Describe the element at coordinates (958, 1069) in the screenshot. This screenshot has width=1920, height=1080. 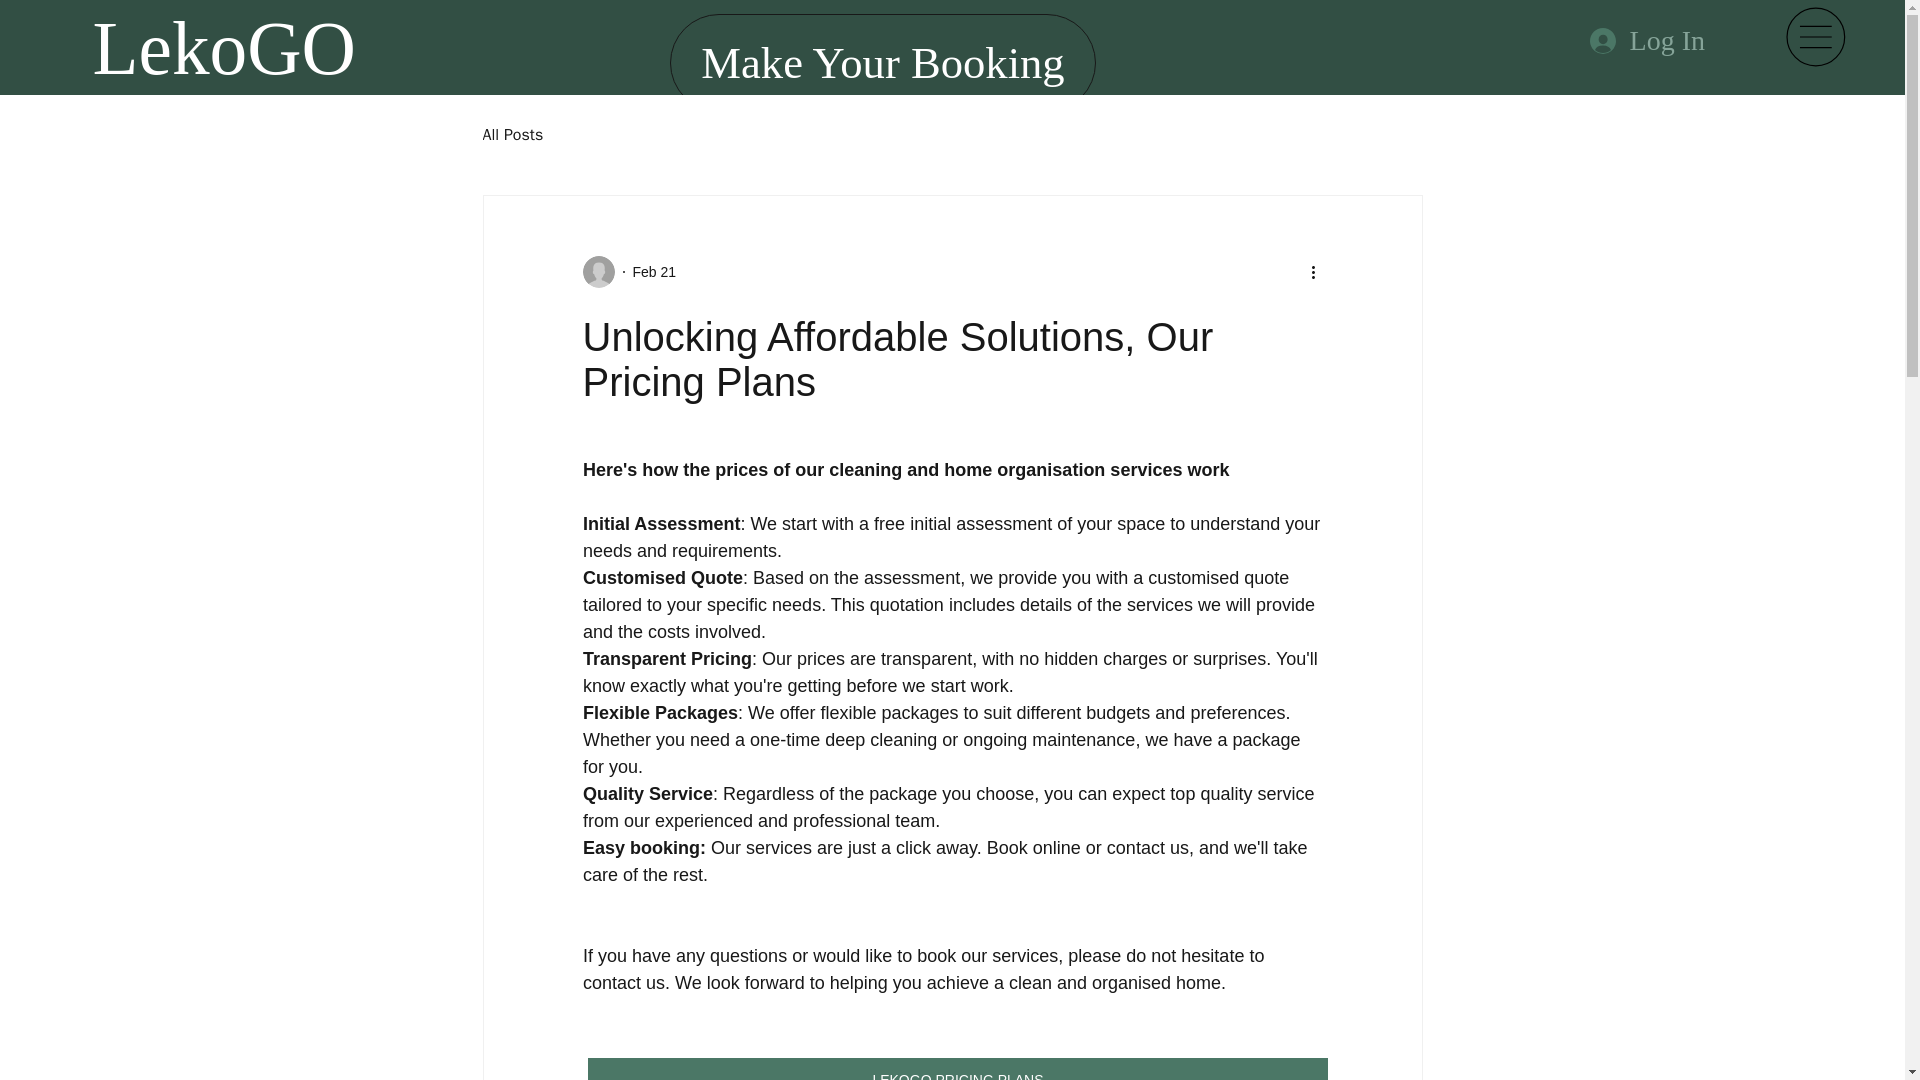
I see `LEKOGO PRICING PLANS` at that location.